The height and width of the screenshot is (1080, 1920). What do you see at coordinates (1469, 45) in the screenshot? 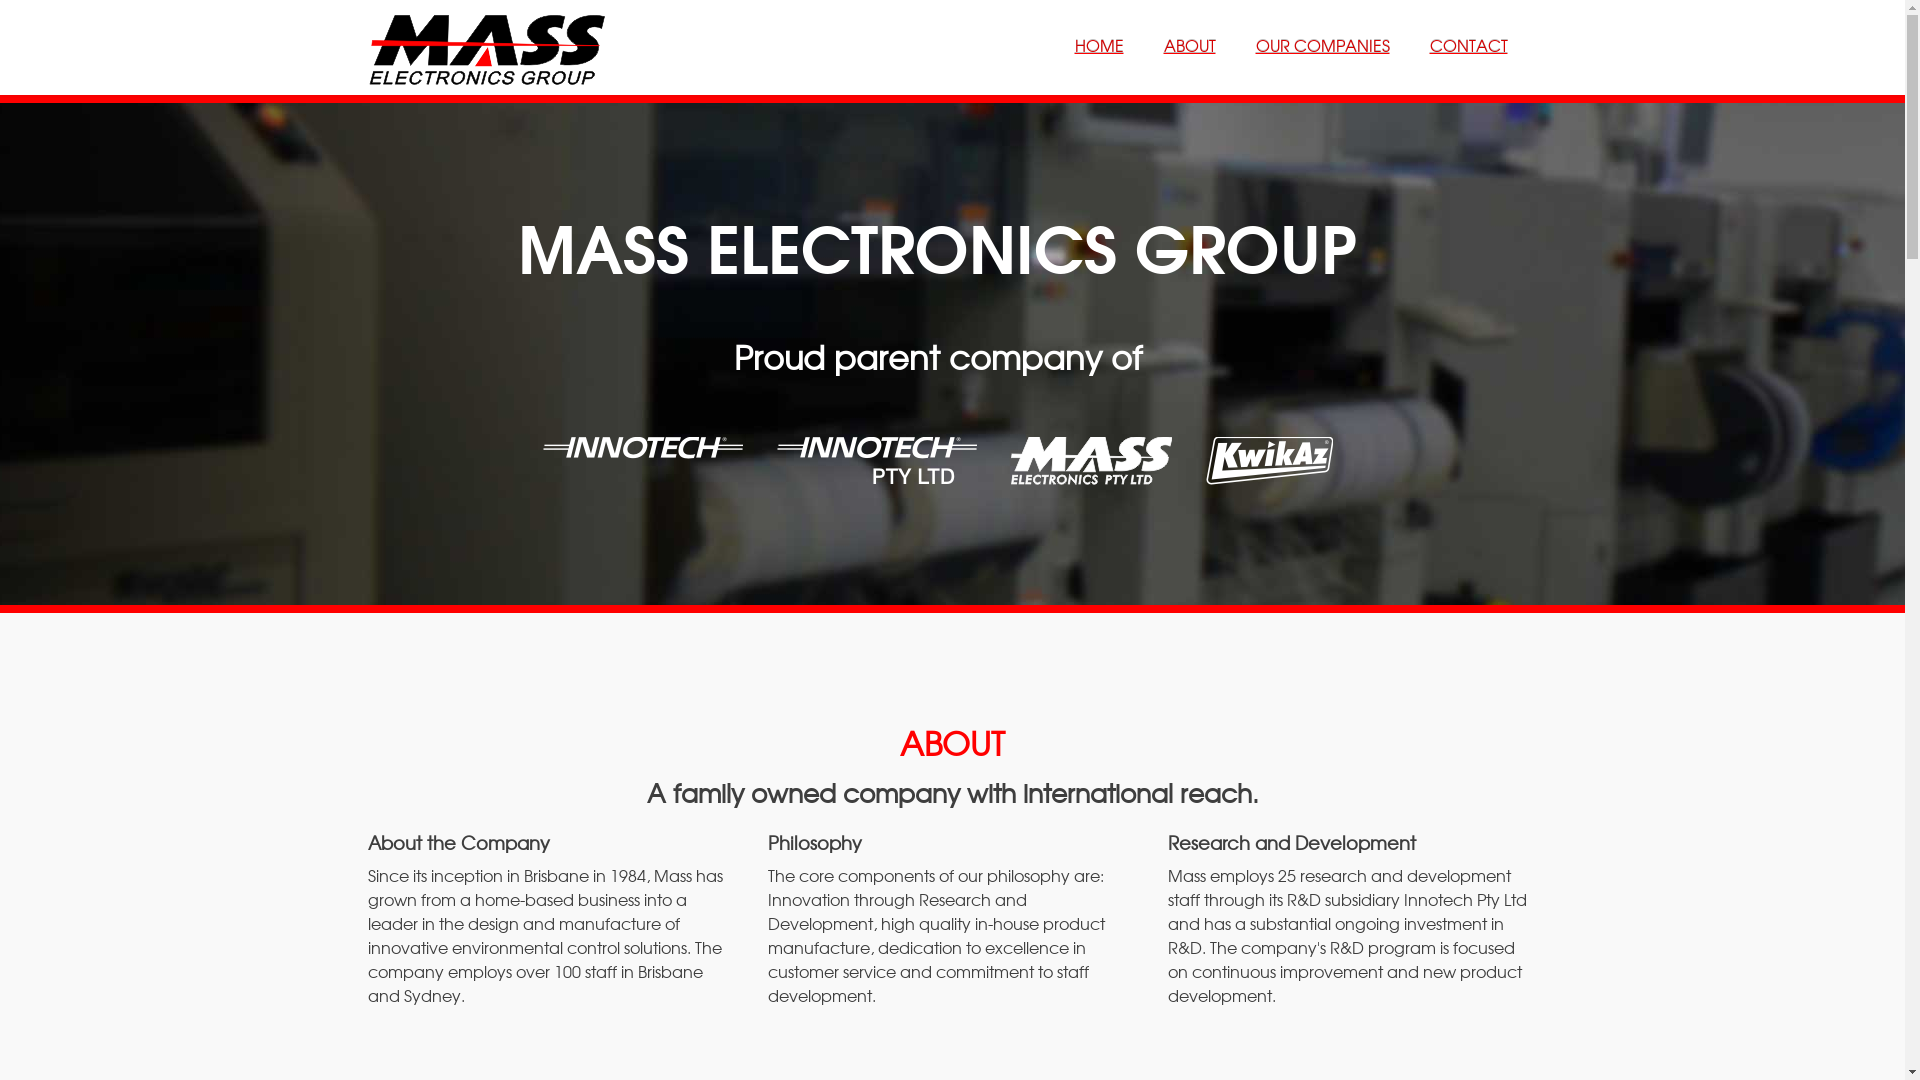
I see `CONTACT` at bounding box center [1469, 45].